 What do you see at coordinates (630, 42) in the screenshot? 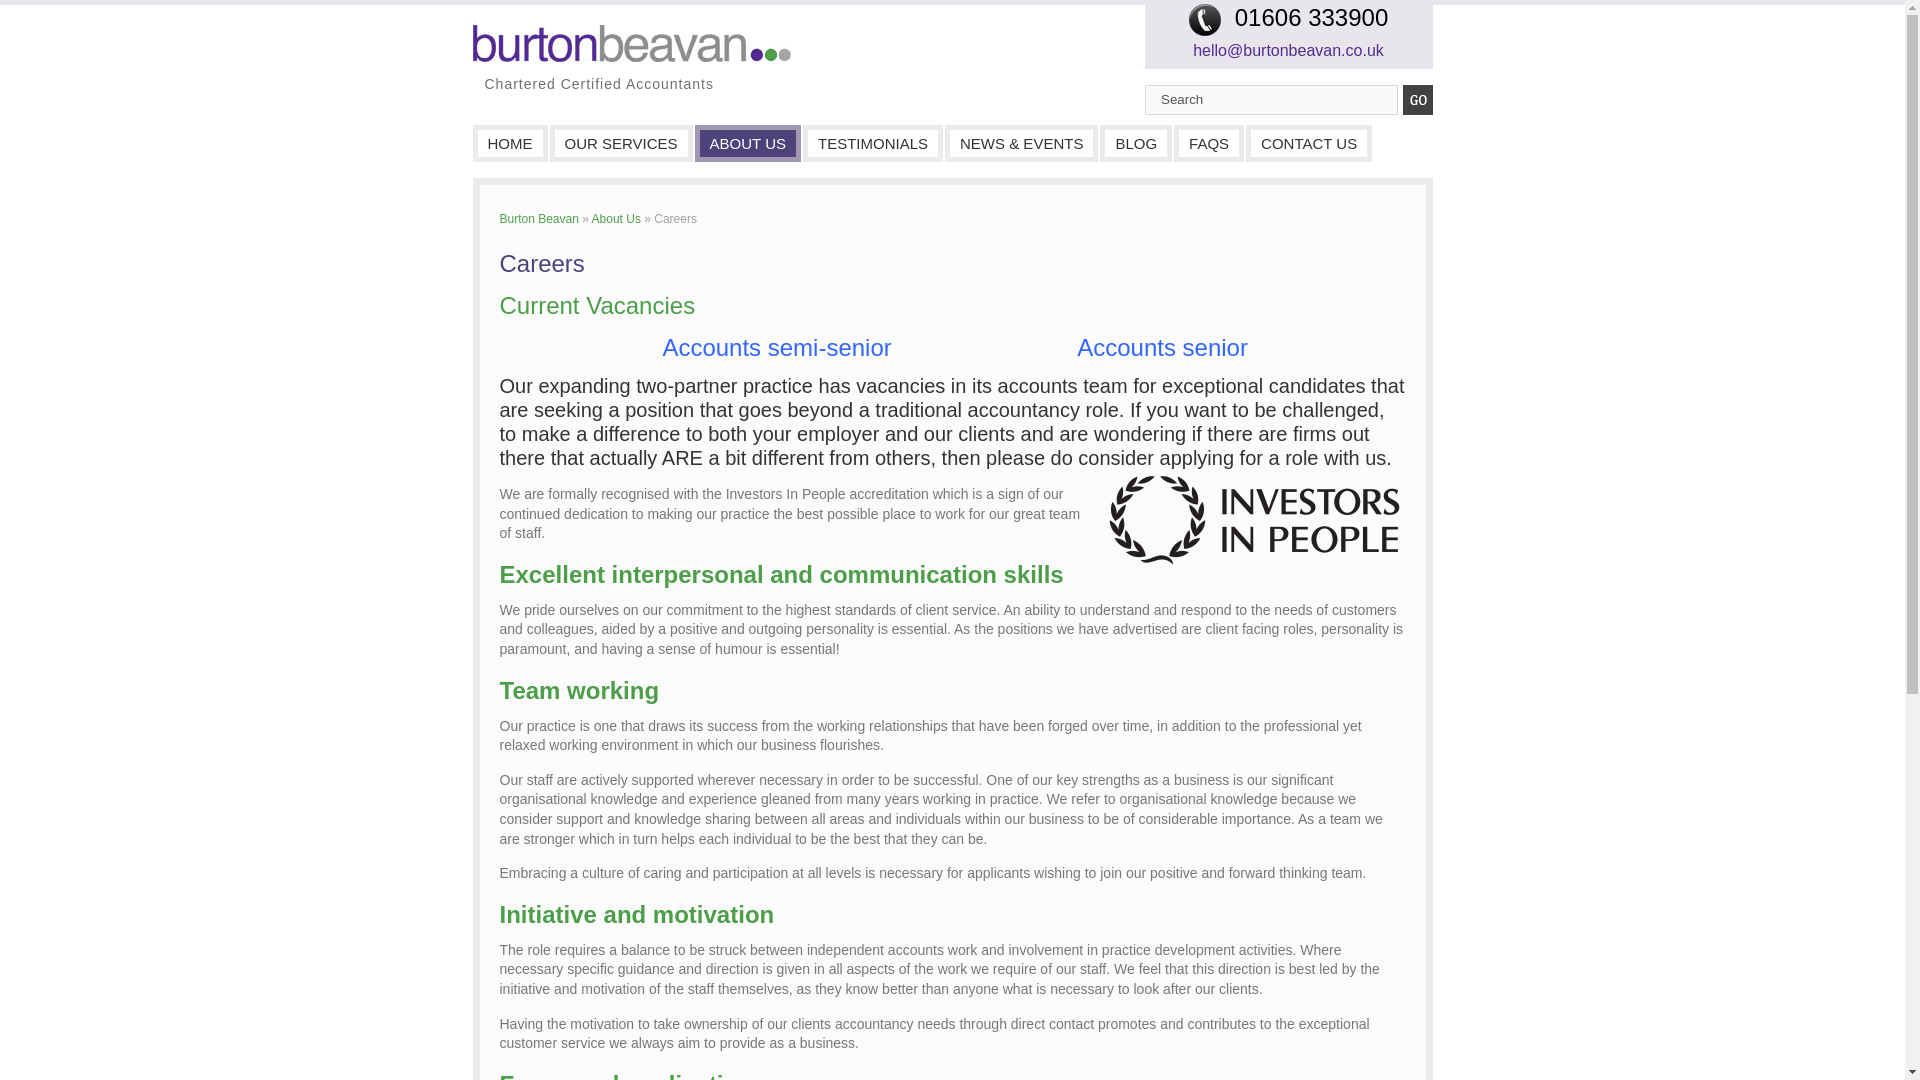
I see `Chartered Certified Accountants` at bounding box center [630, 42].